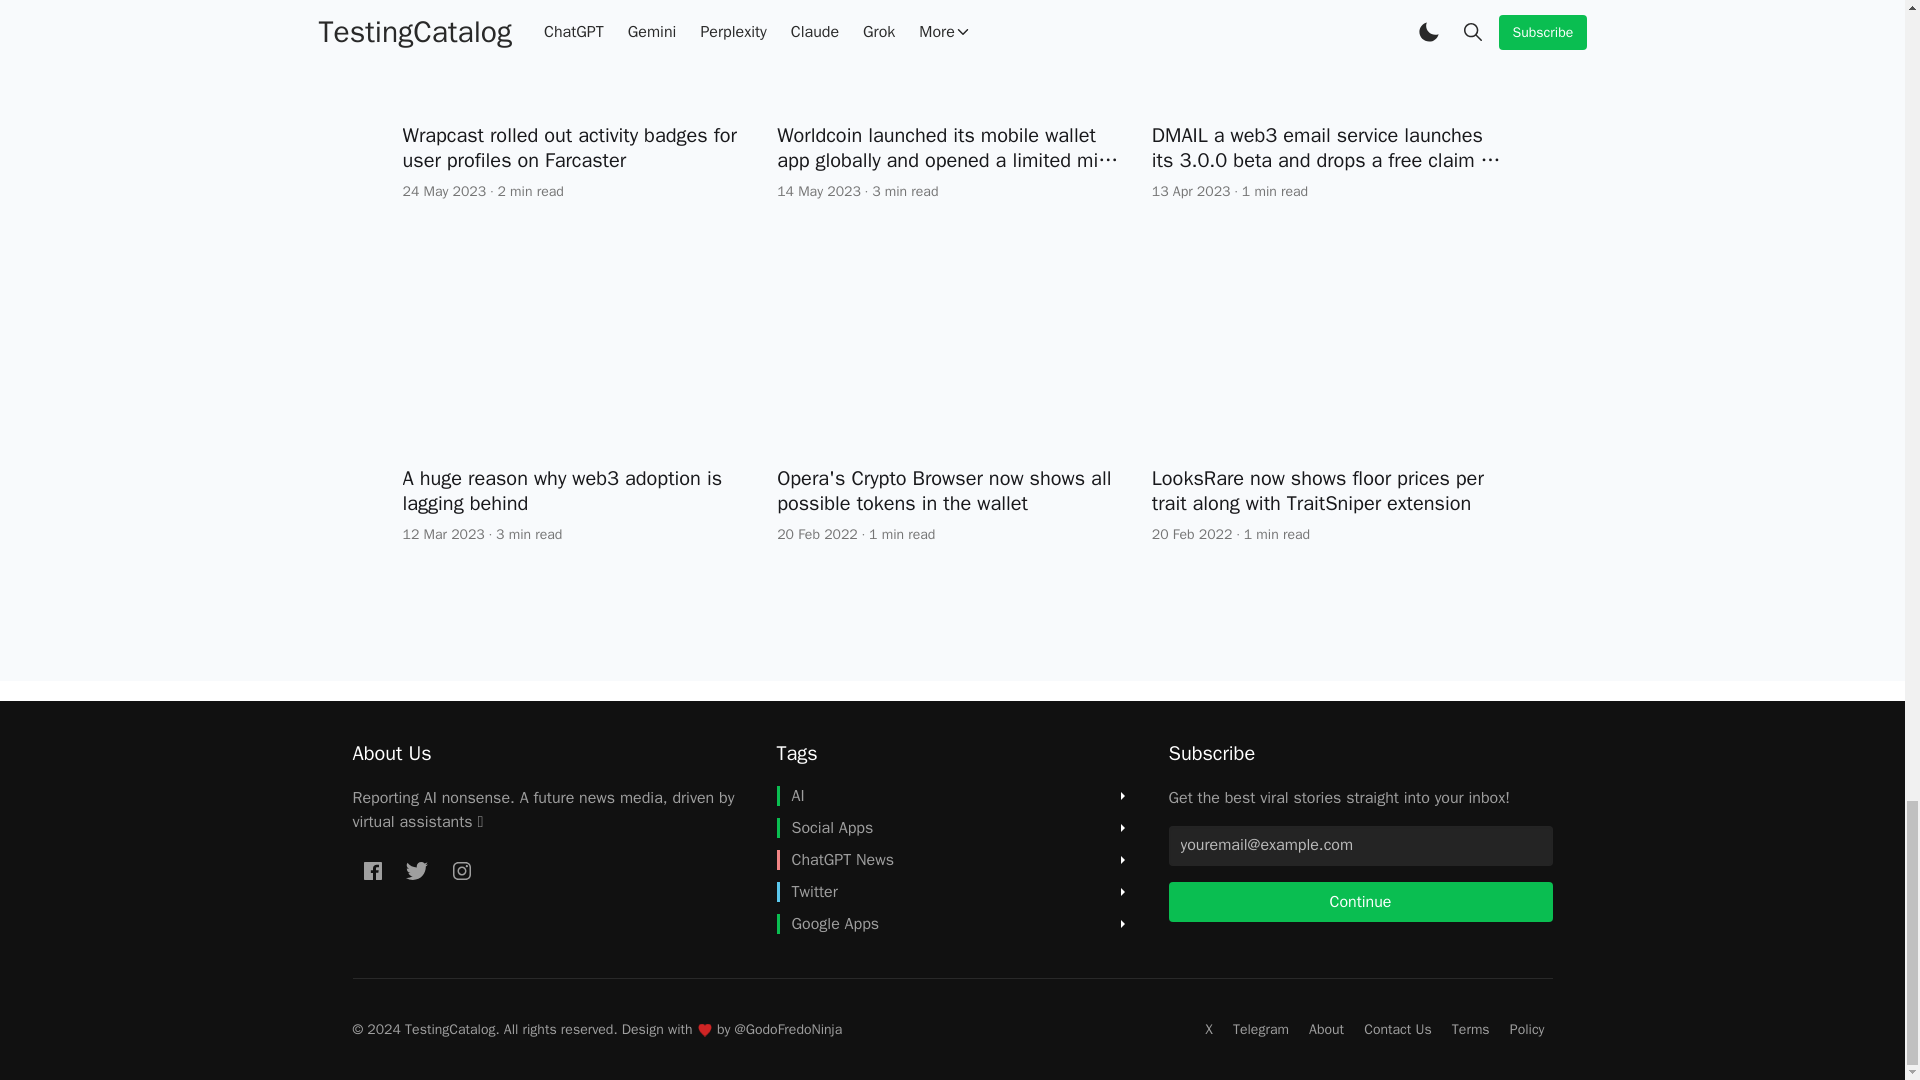 This screenshot has height=1080, width=1920. I want to click on Updated 24 Feb 2024, so click(443, 191).